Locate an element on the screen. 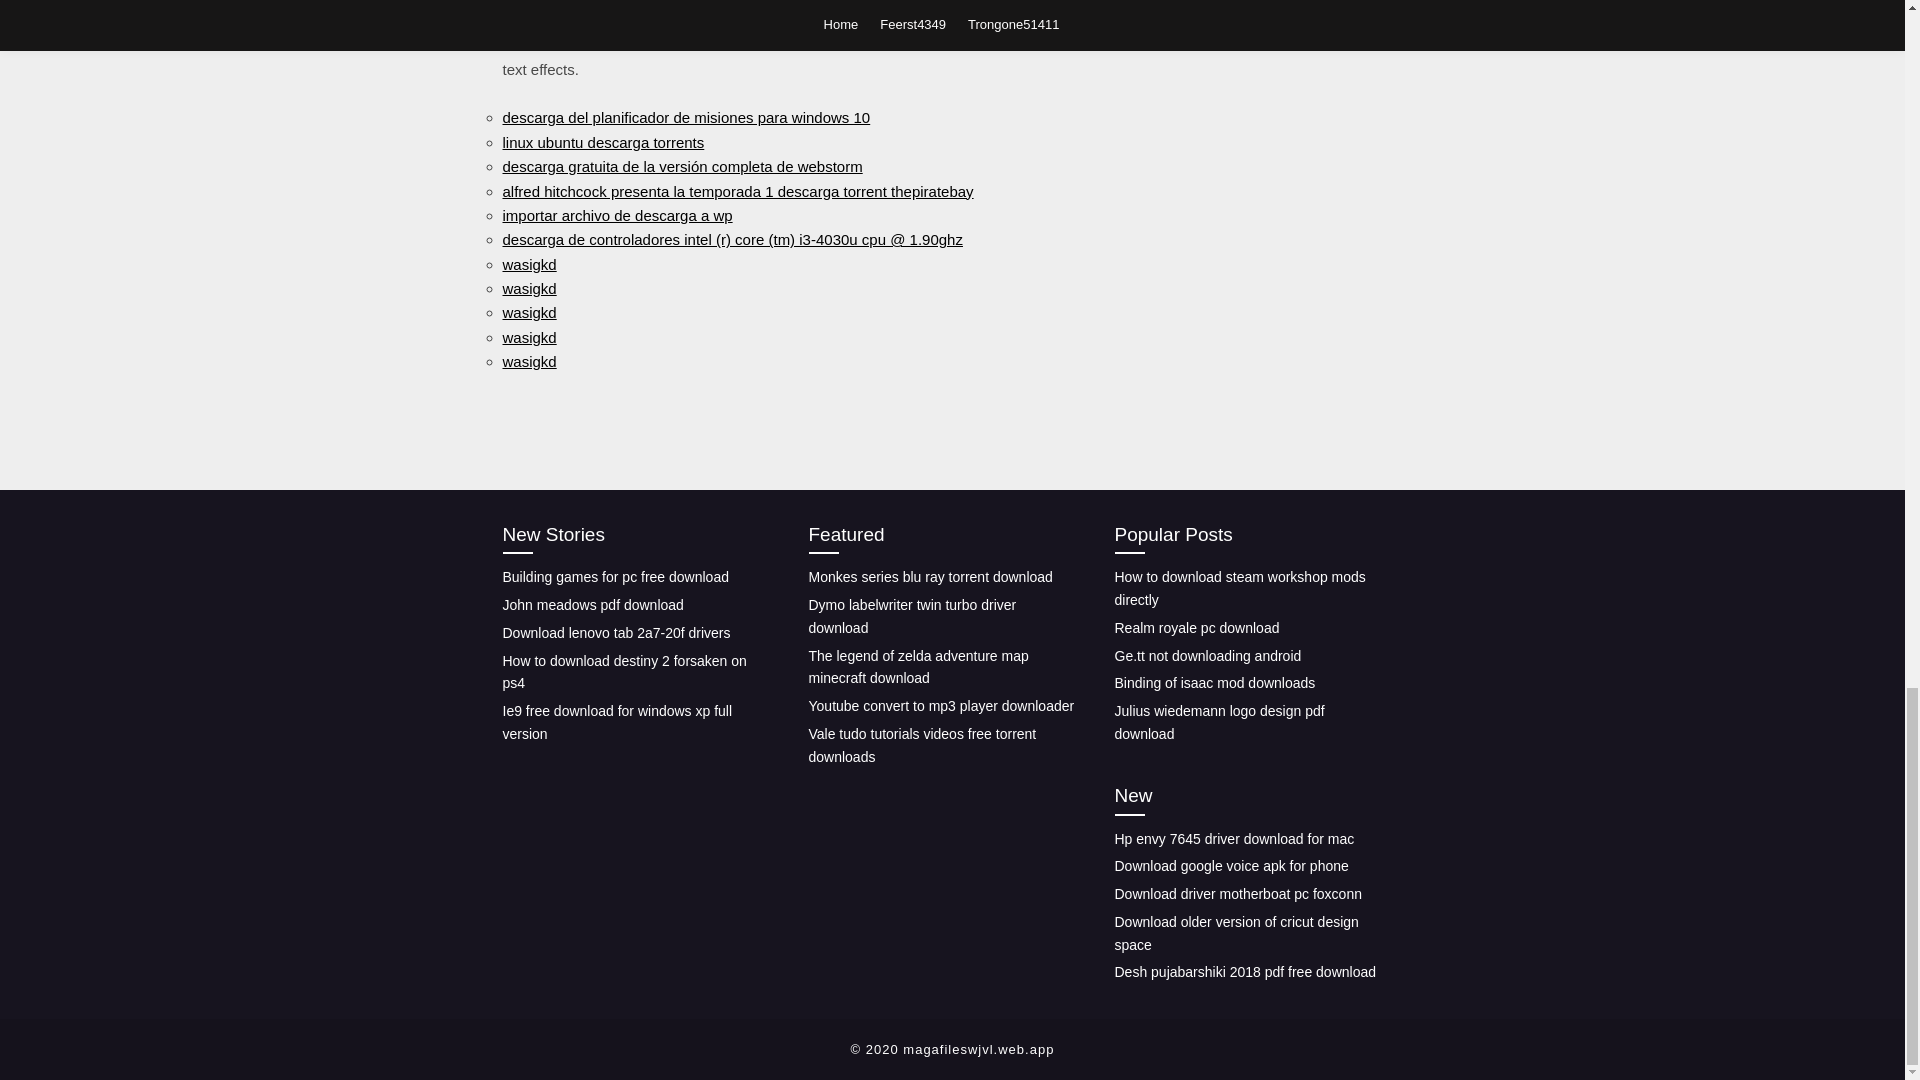 The image size is (1920, 1080). Ie9 free download for windows xp full version is located at coordinates (616, 722).